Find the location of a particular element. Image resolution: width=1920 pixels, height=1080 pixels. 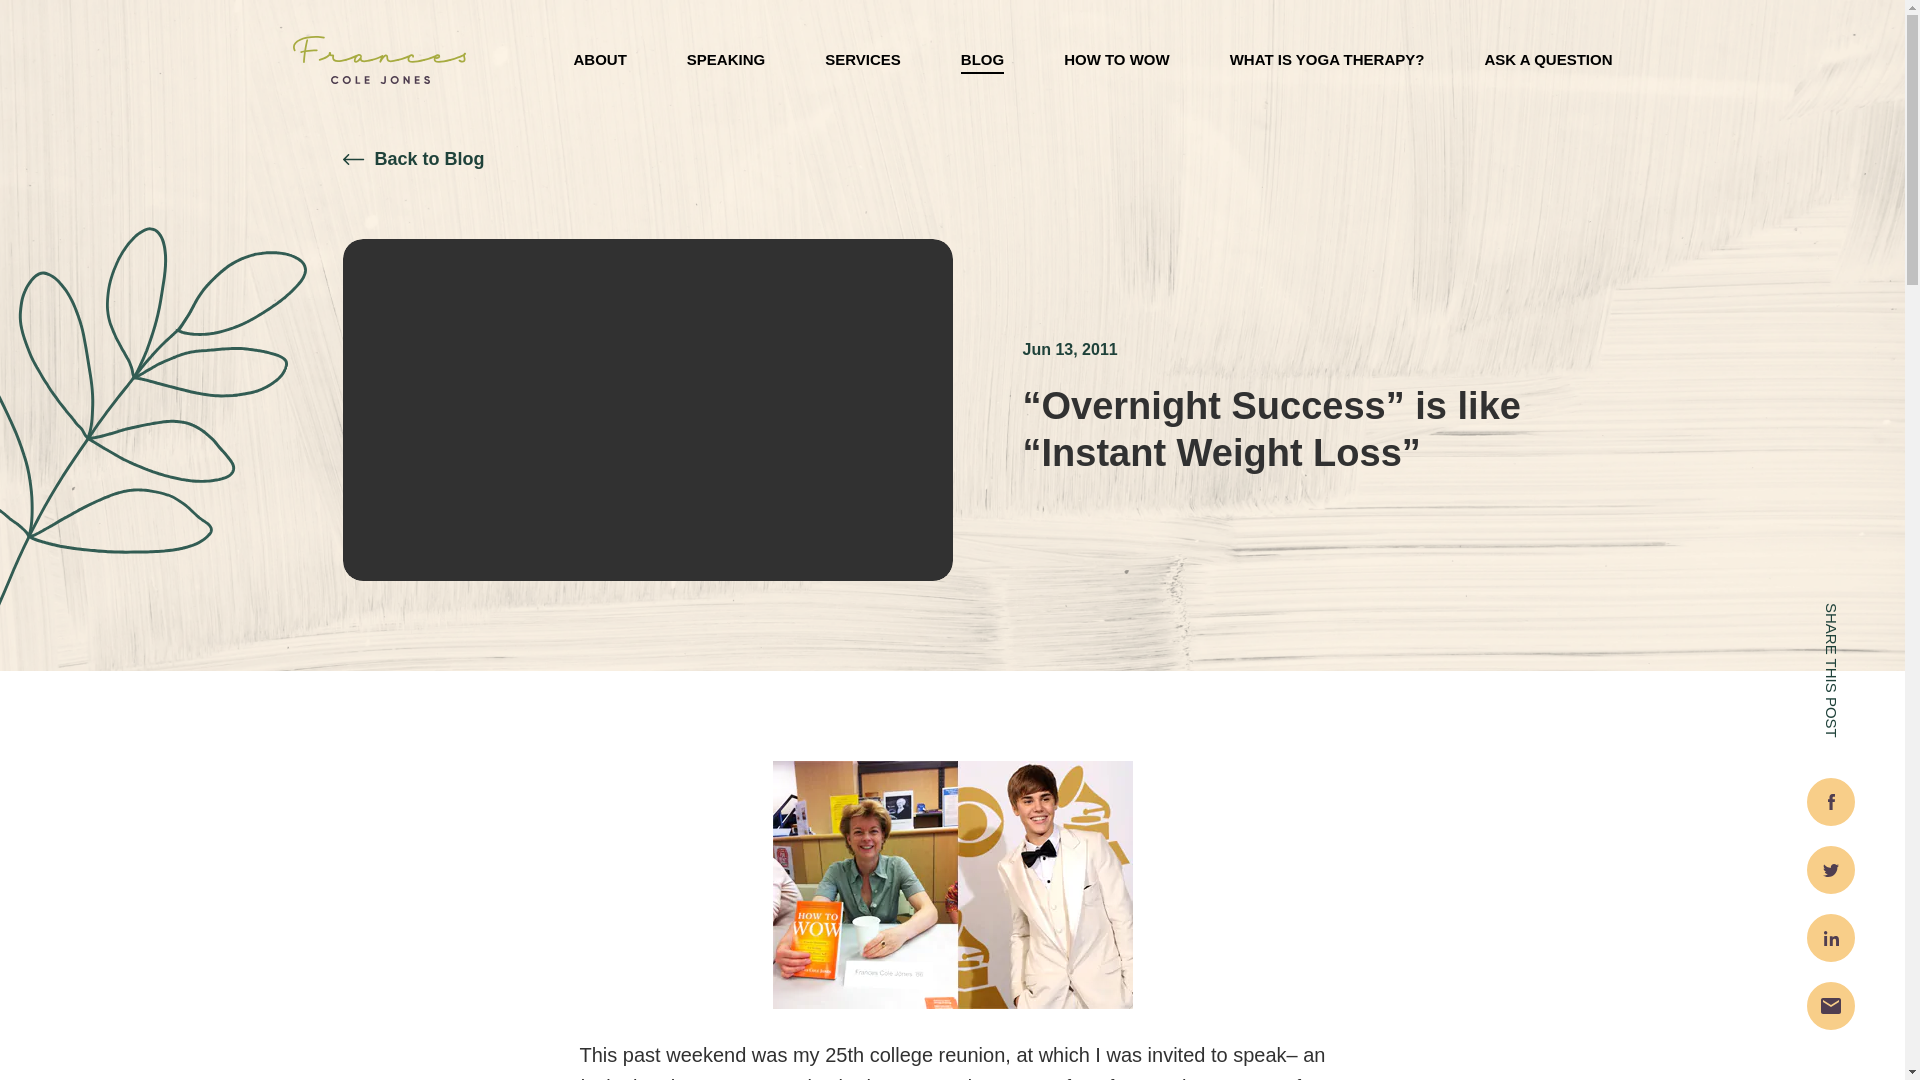

Tweet is located at coordinates (1830, 870).